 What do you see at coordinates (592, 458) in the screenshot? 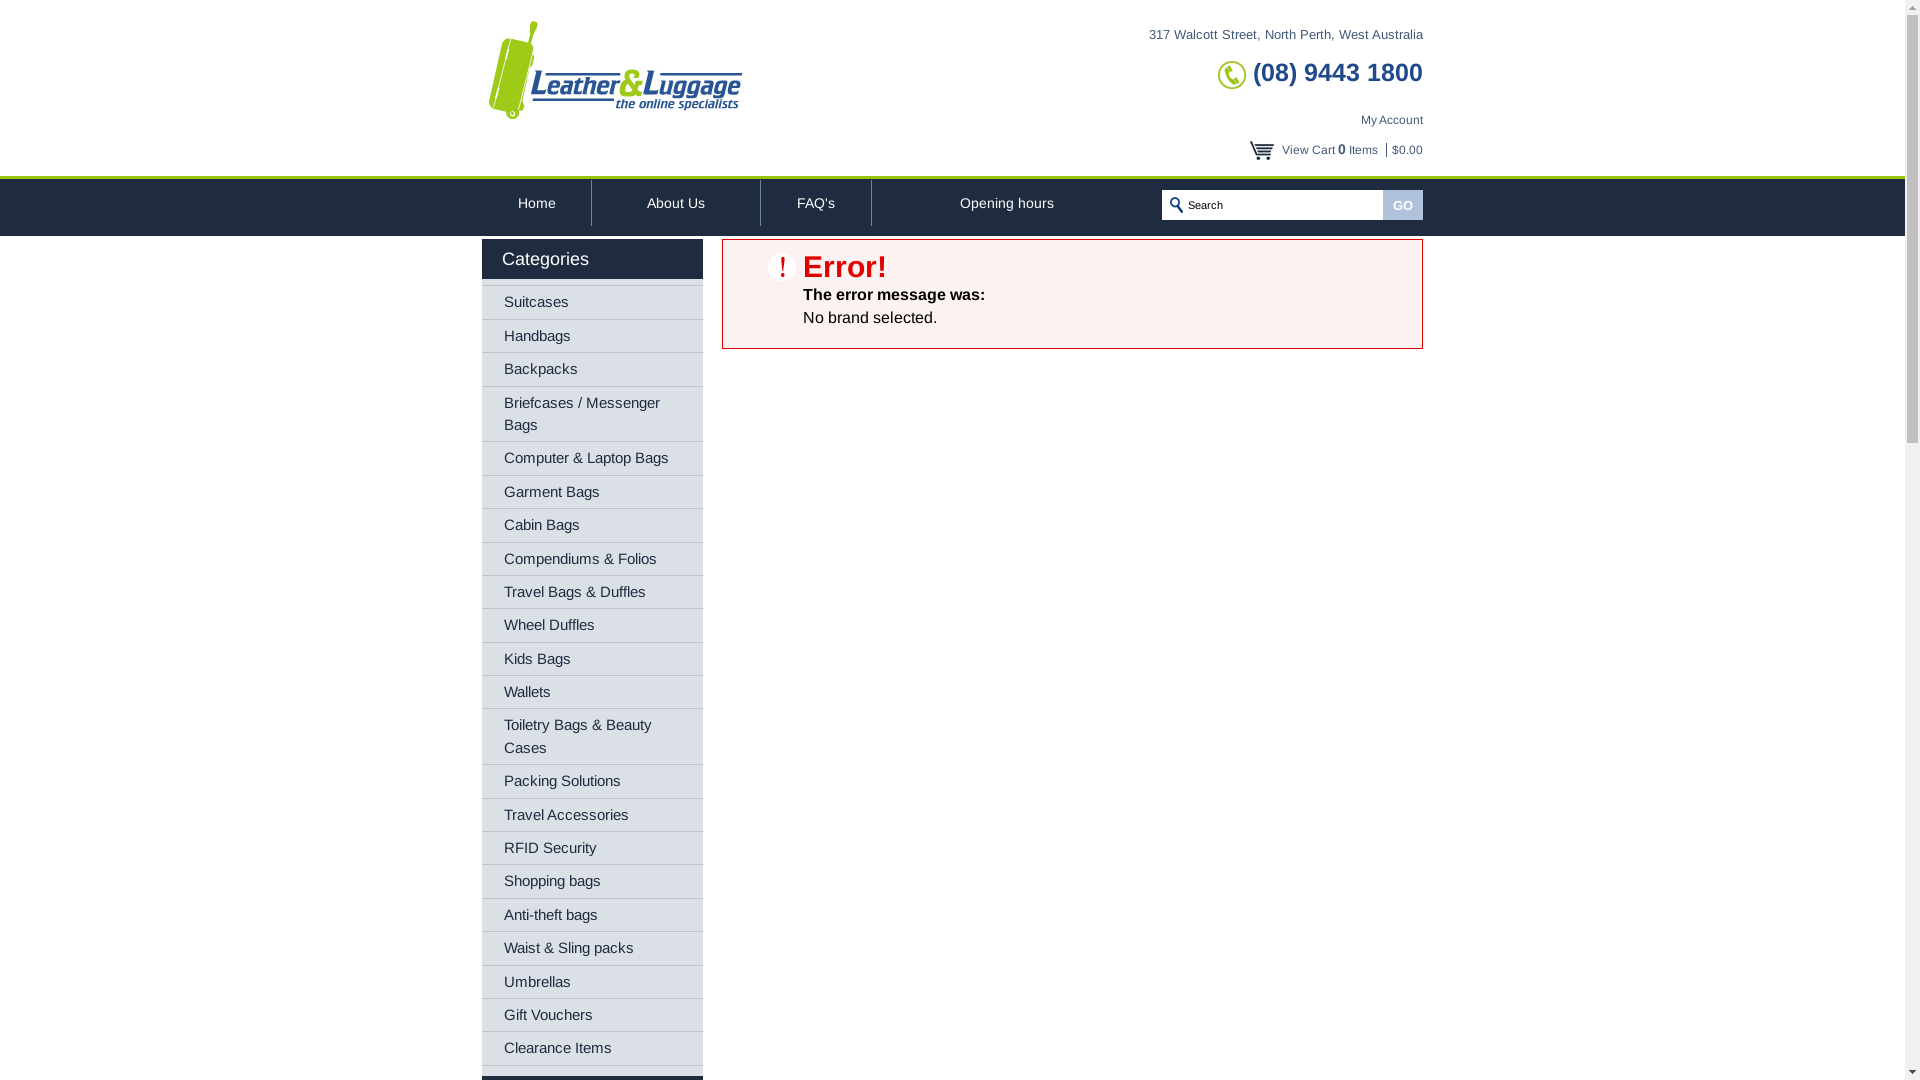
I see `Computer & Laptop Bags` at bounding box center [592, 458].